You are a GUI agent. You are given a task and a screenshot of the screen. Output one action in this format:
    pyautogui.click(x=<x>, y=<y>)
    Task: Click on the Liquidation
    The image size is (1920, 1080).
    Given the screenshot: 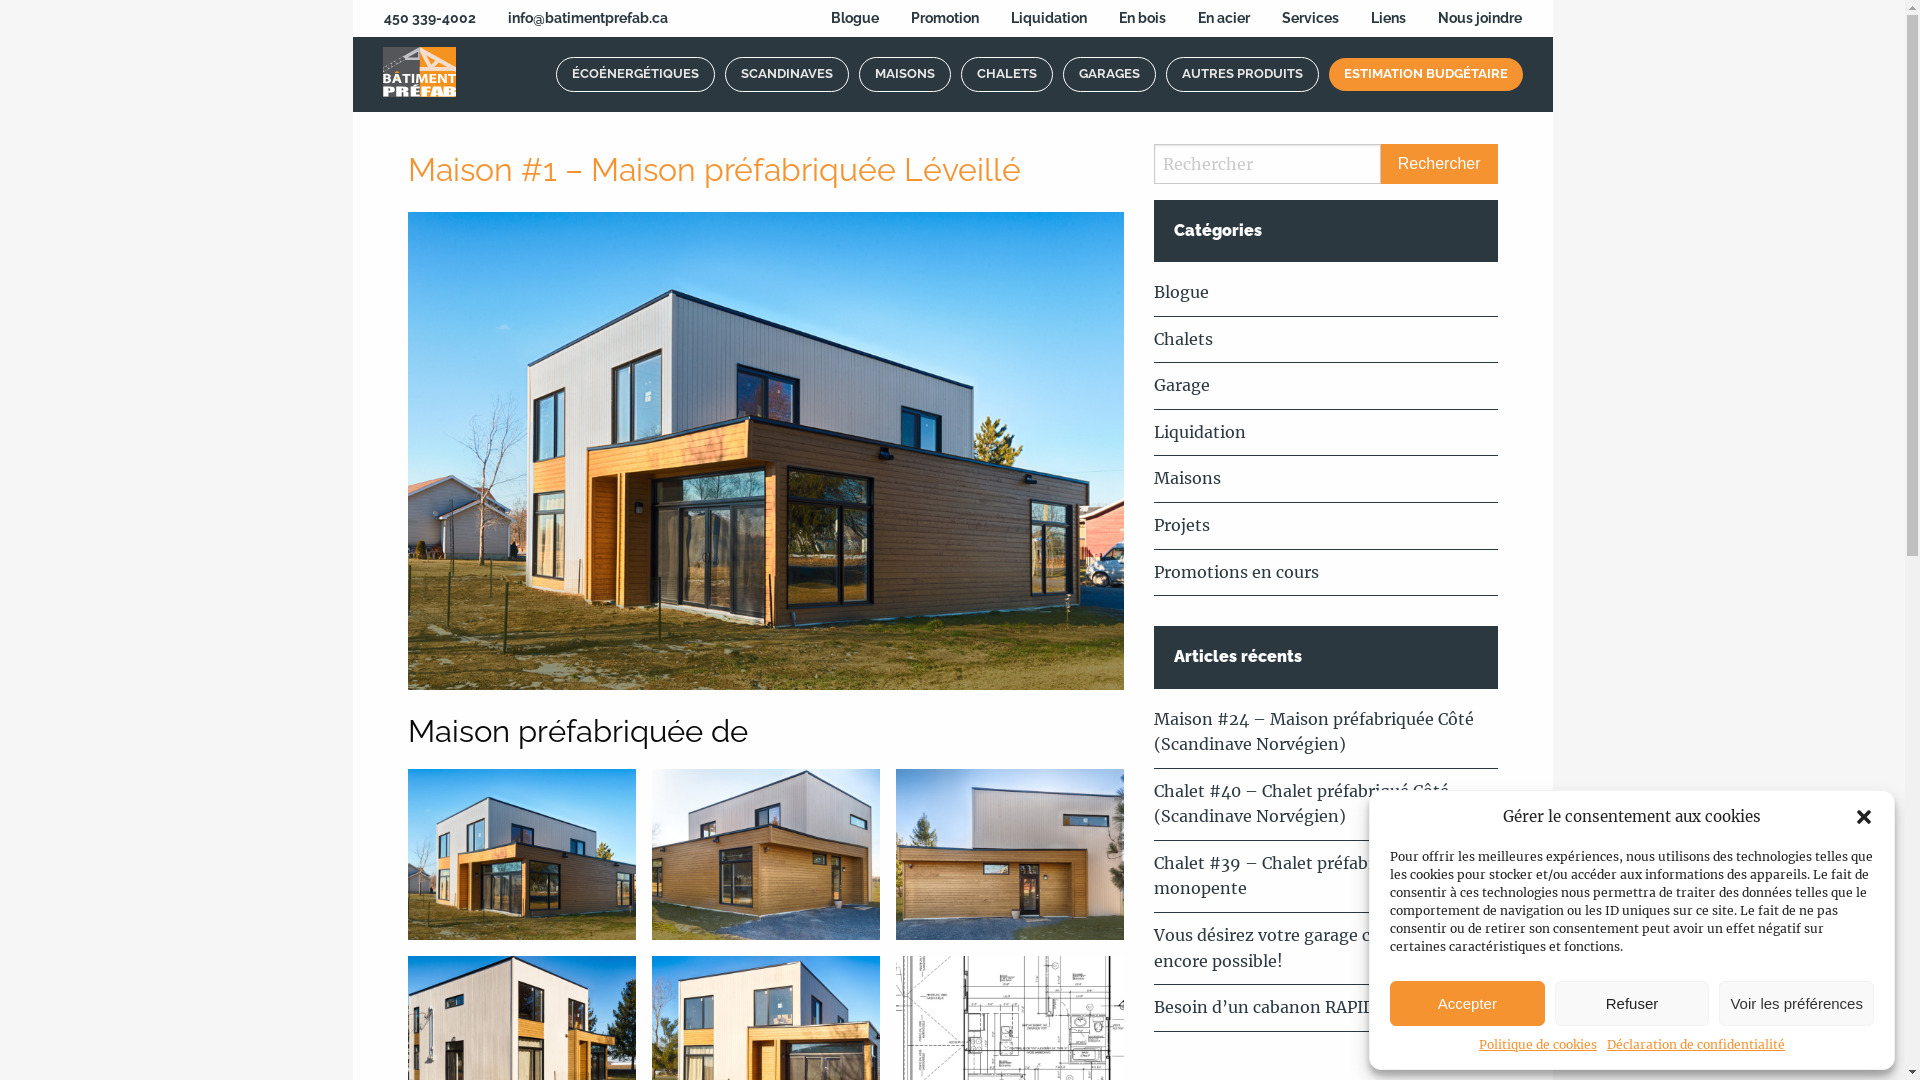 What is the action you would take?
    pyautogui.click(x=1048, y=18)
    